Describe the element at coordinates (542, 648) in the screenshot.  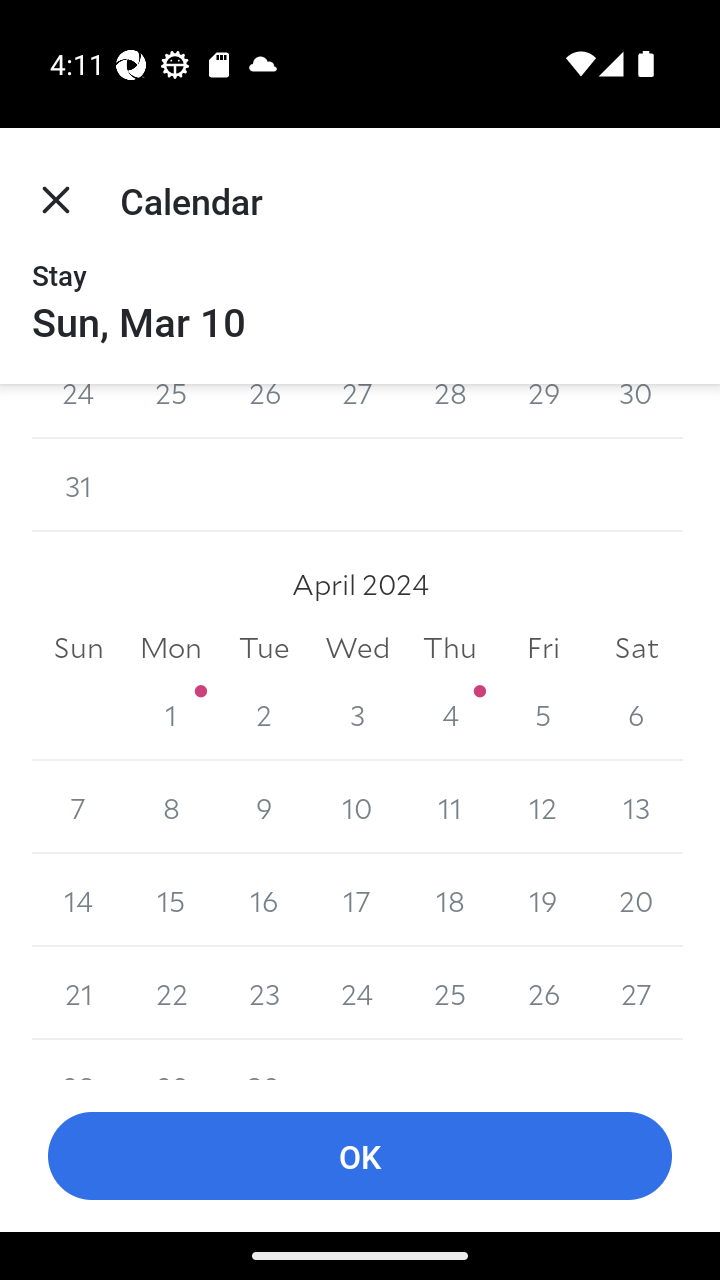
I see `Fri` at that location.